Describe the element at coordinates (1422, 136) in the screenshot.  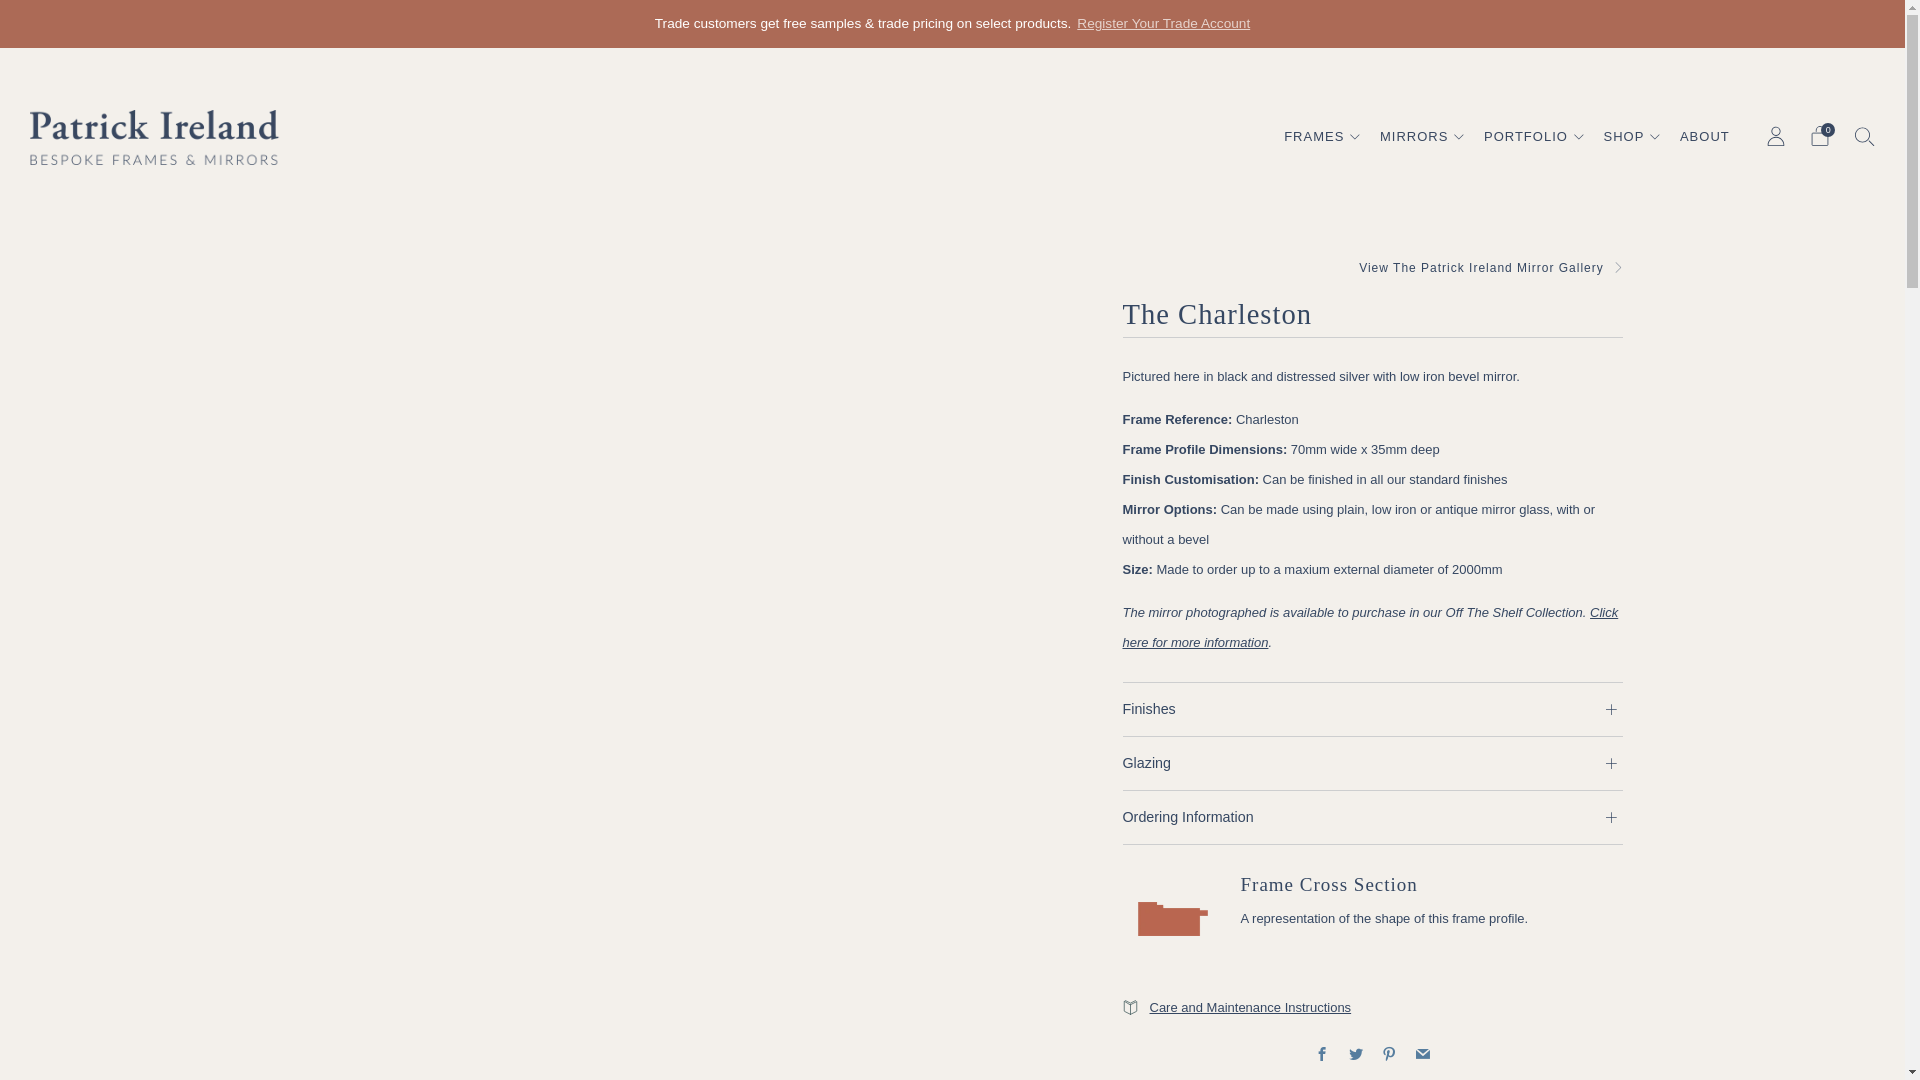
I see `MIRRORS` at that location.